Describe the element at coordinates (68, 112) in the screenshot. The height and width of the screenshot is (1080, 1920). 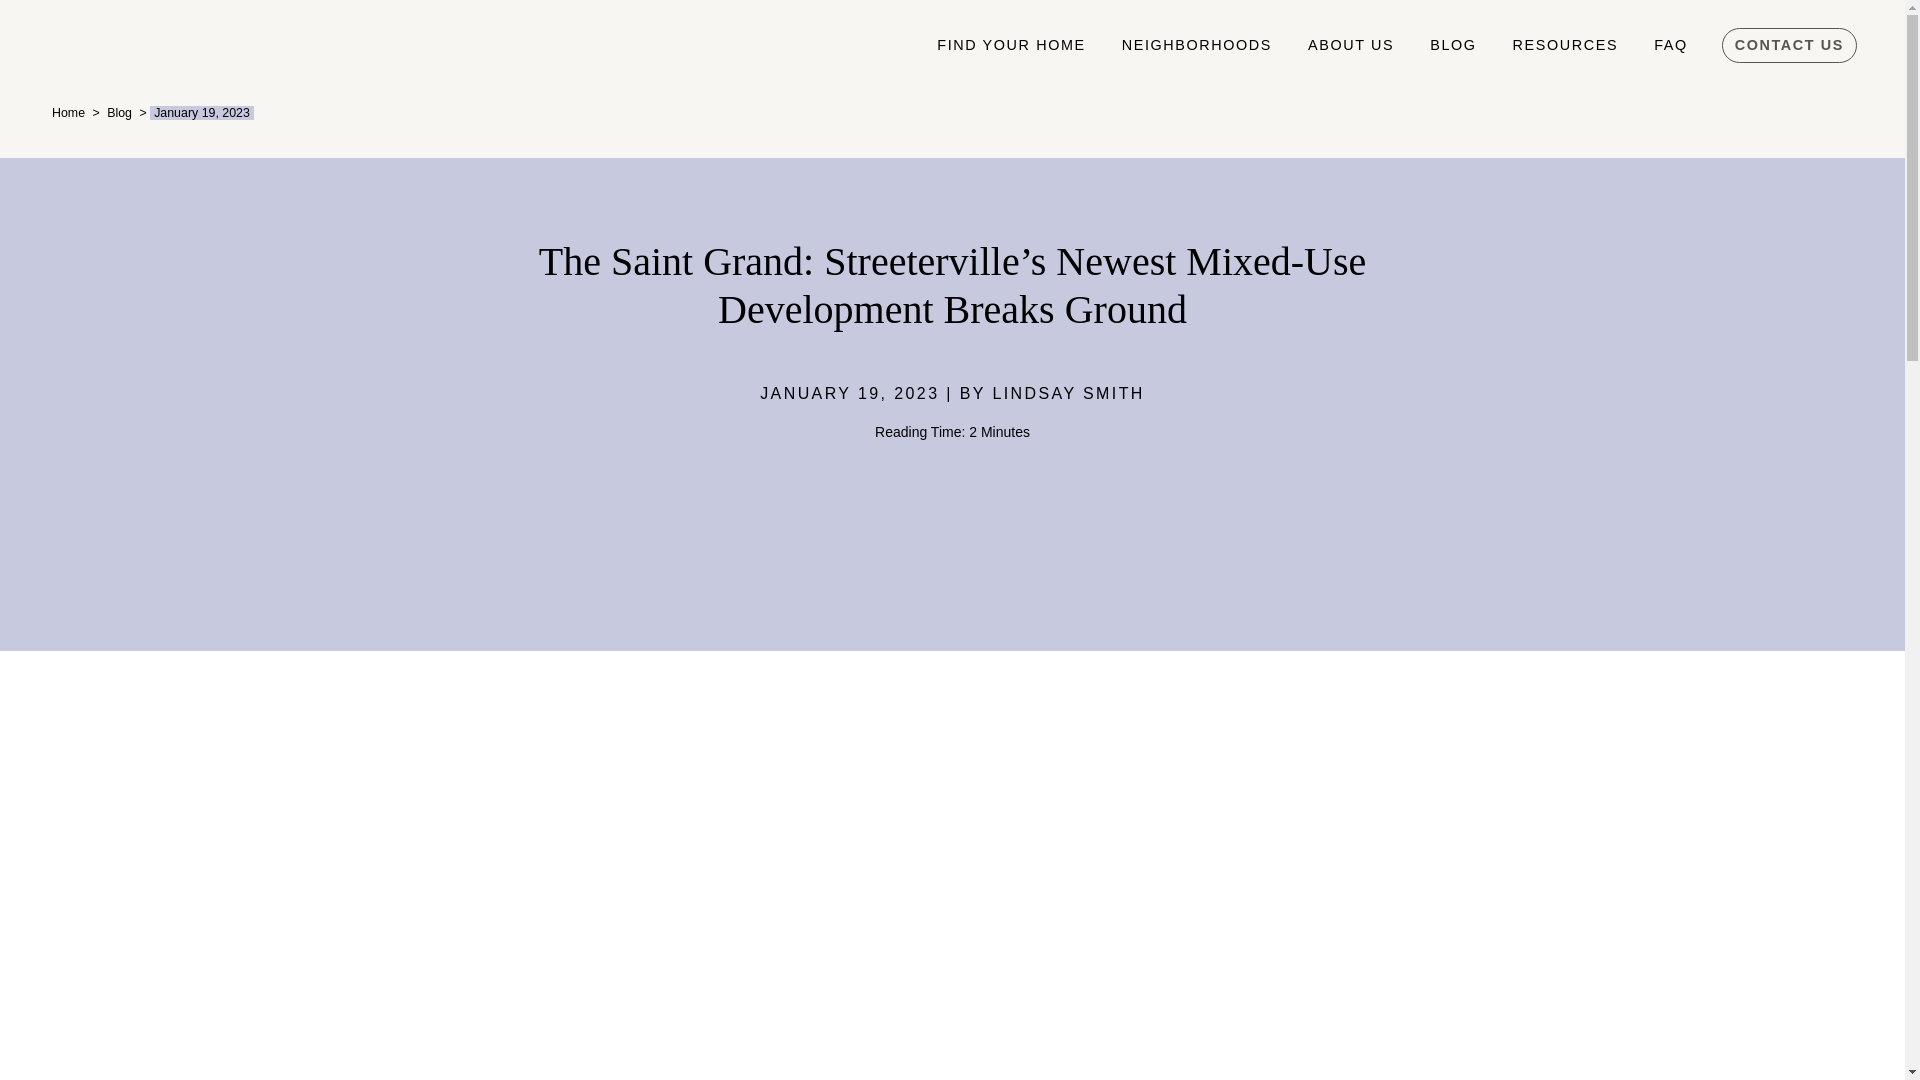
I see `Home` at that location.